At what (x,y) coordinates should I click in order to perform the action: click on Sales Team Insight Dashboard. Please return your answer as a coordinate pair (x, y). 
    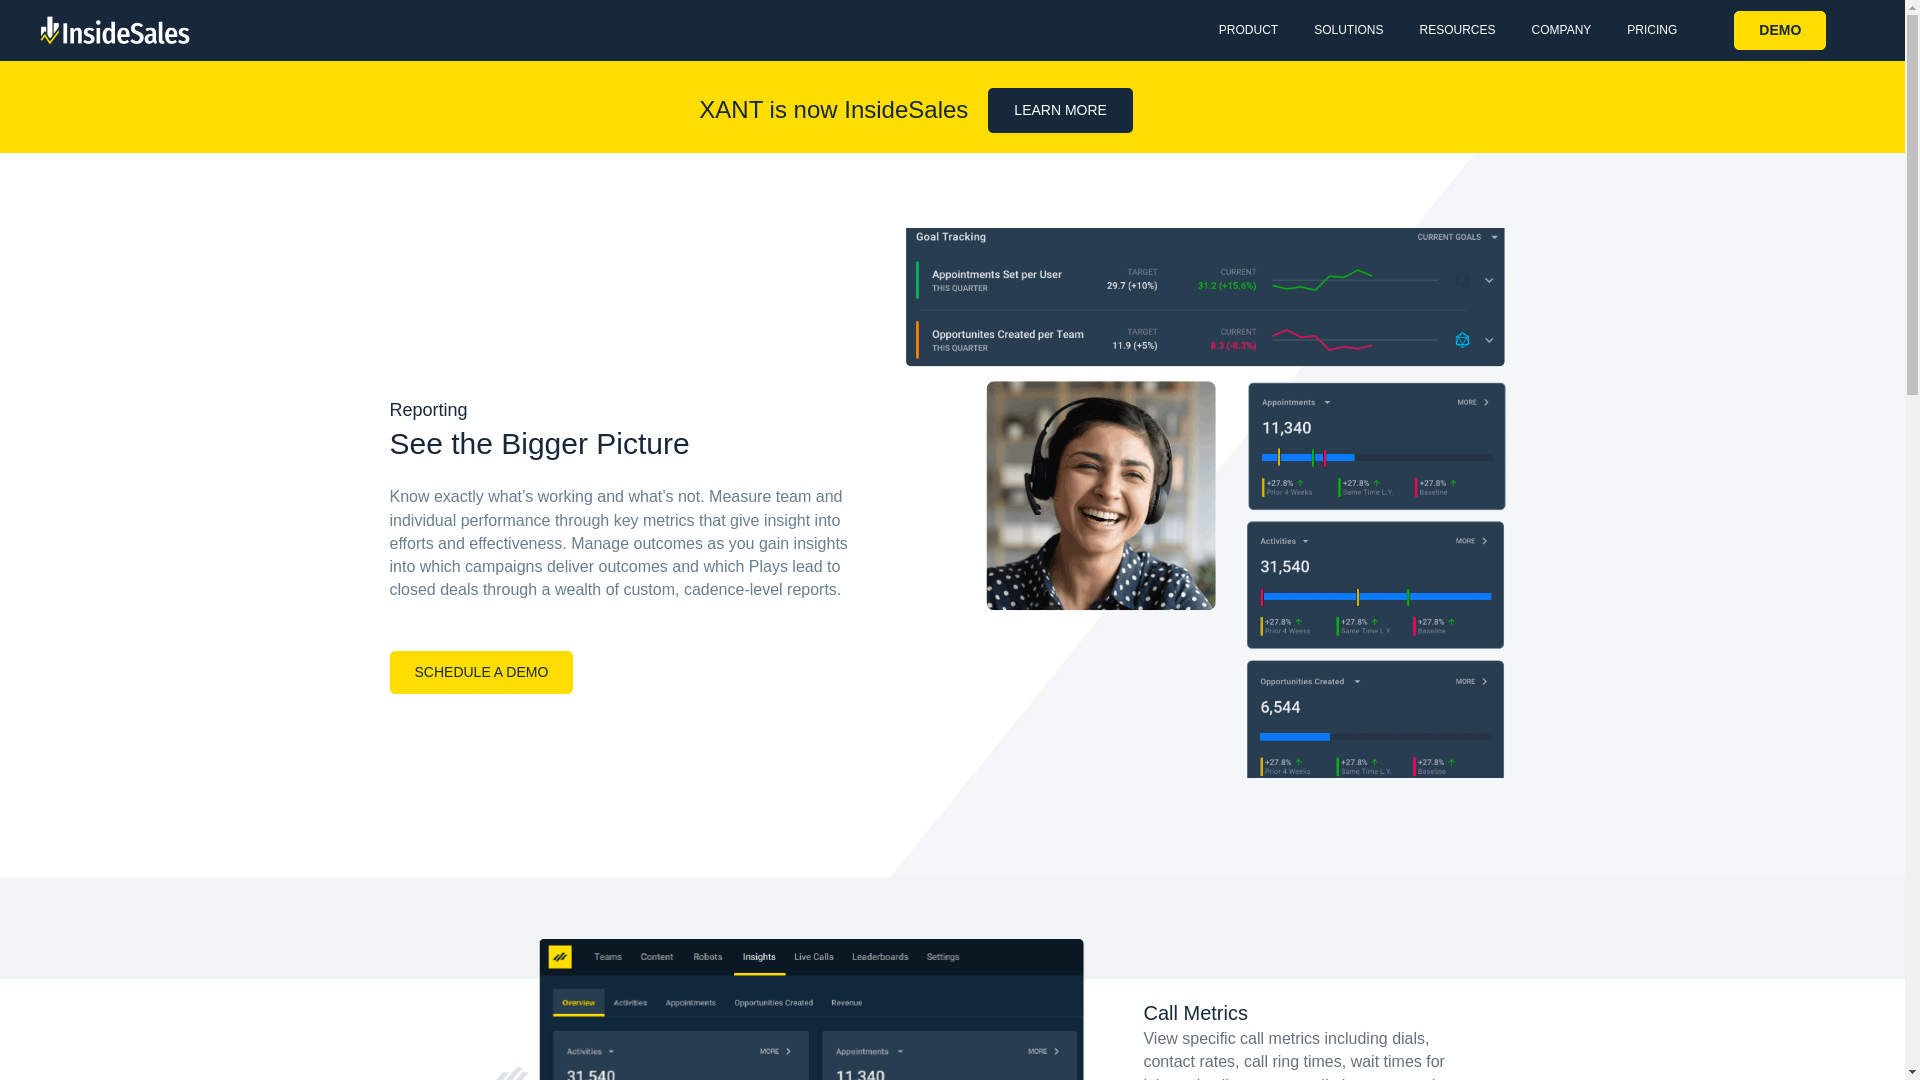
    Looking at the image, I should click on (772, 1002).